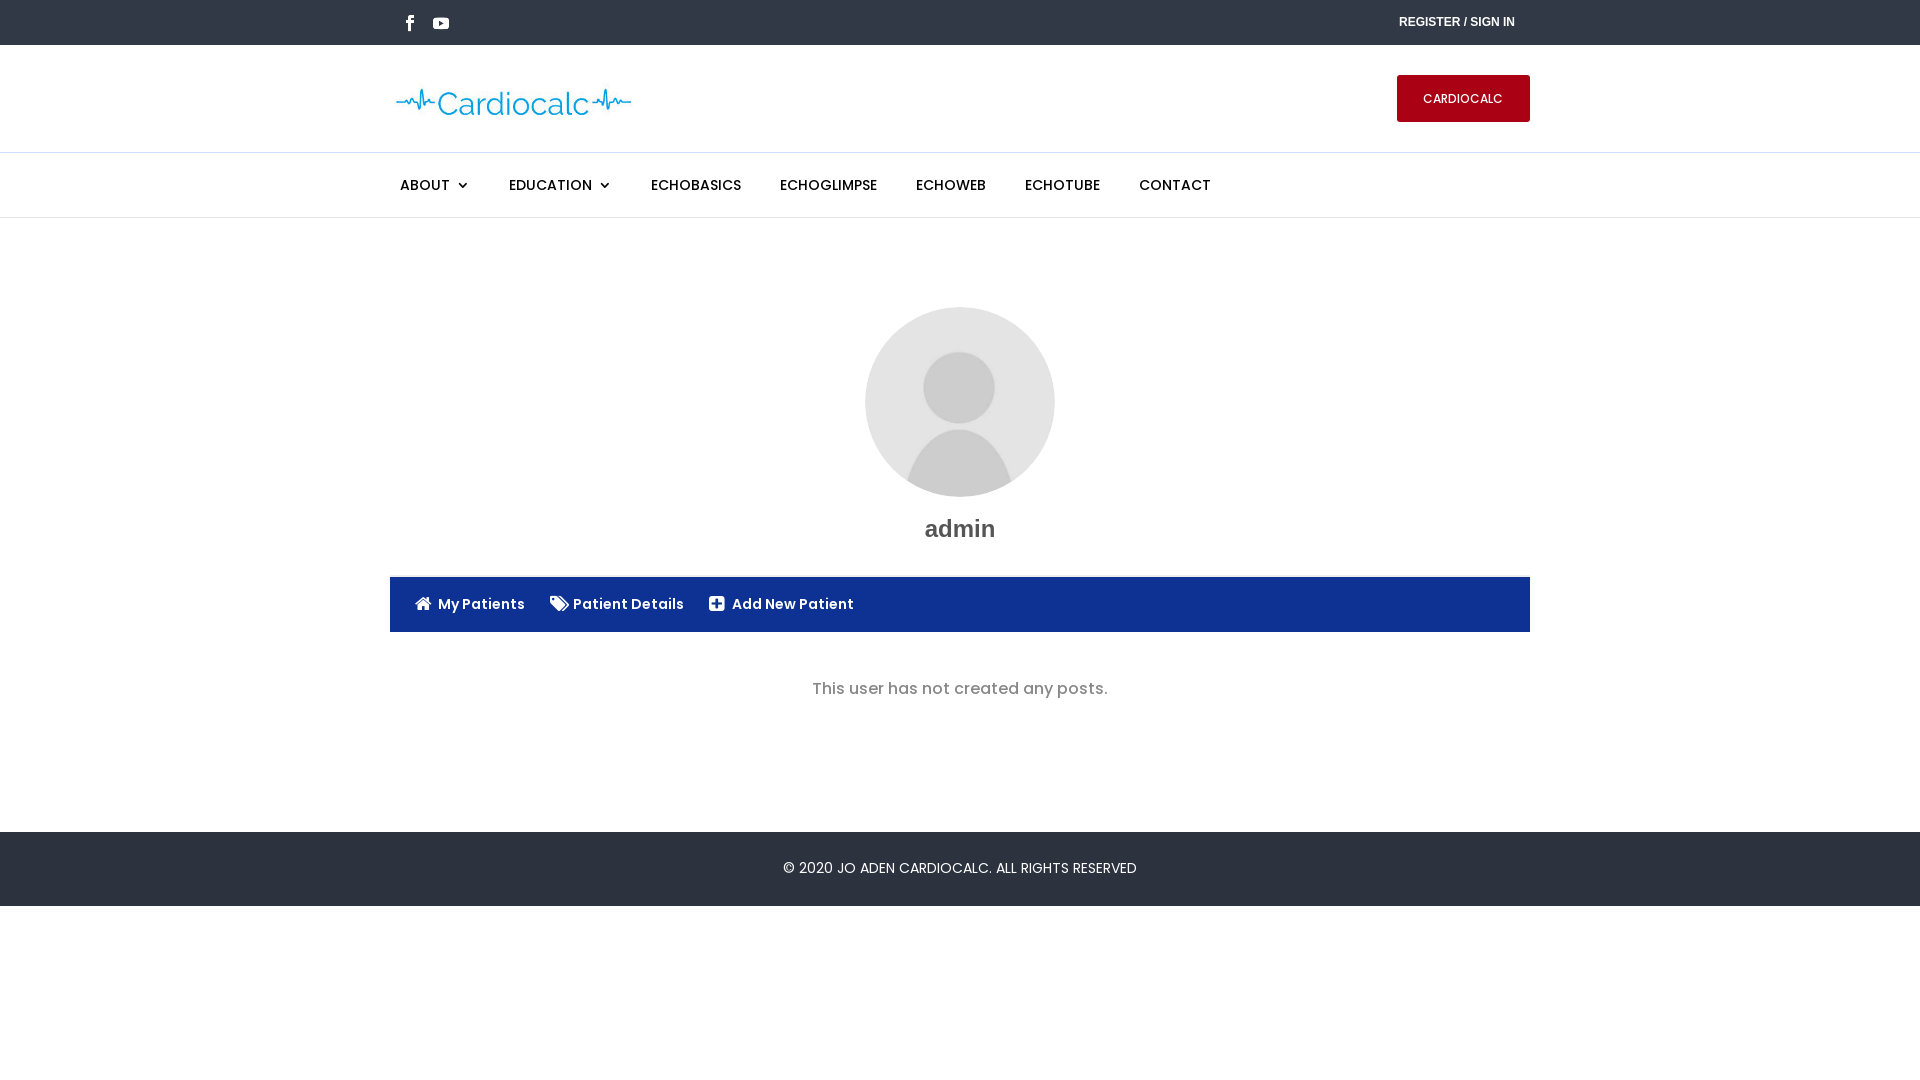  I want to click on CONTACT, so click(1175, 185).